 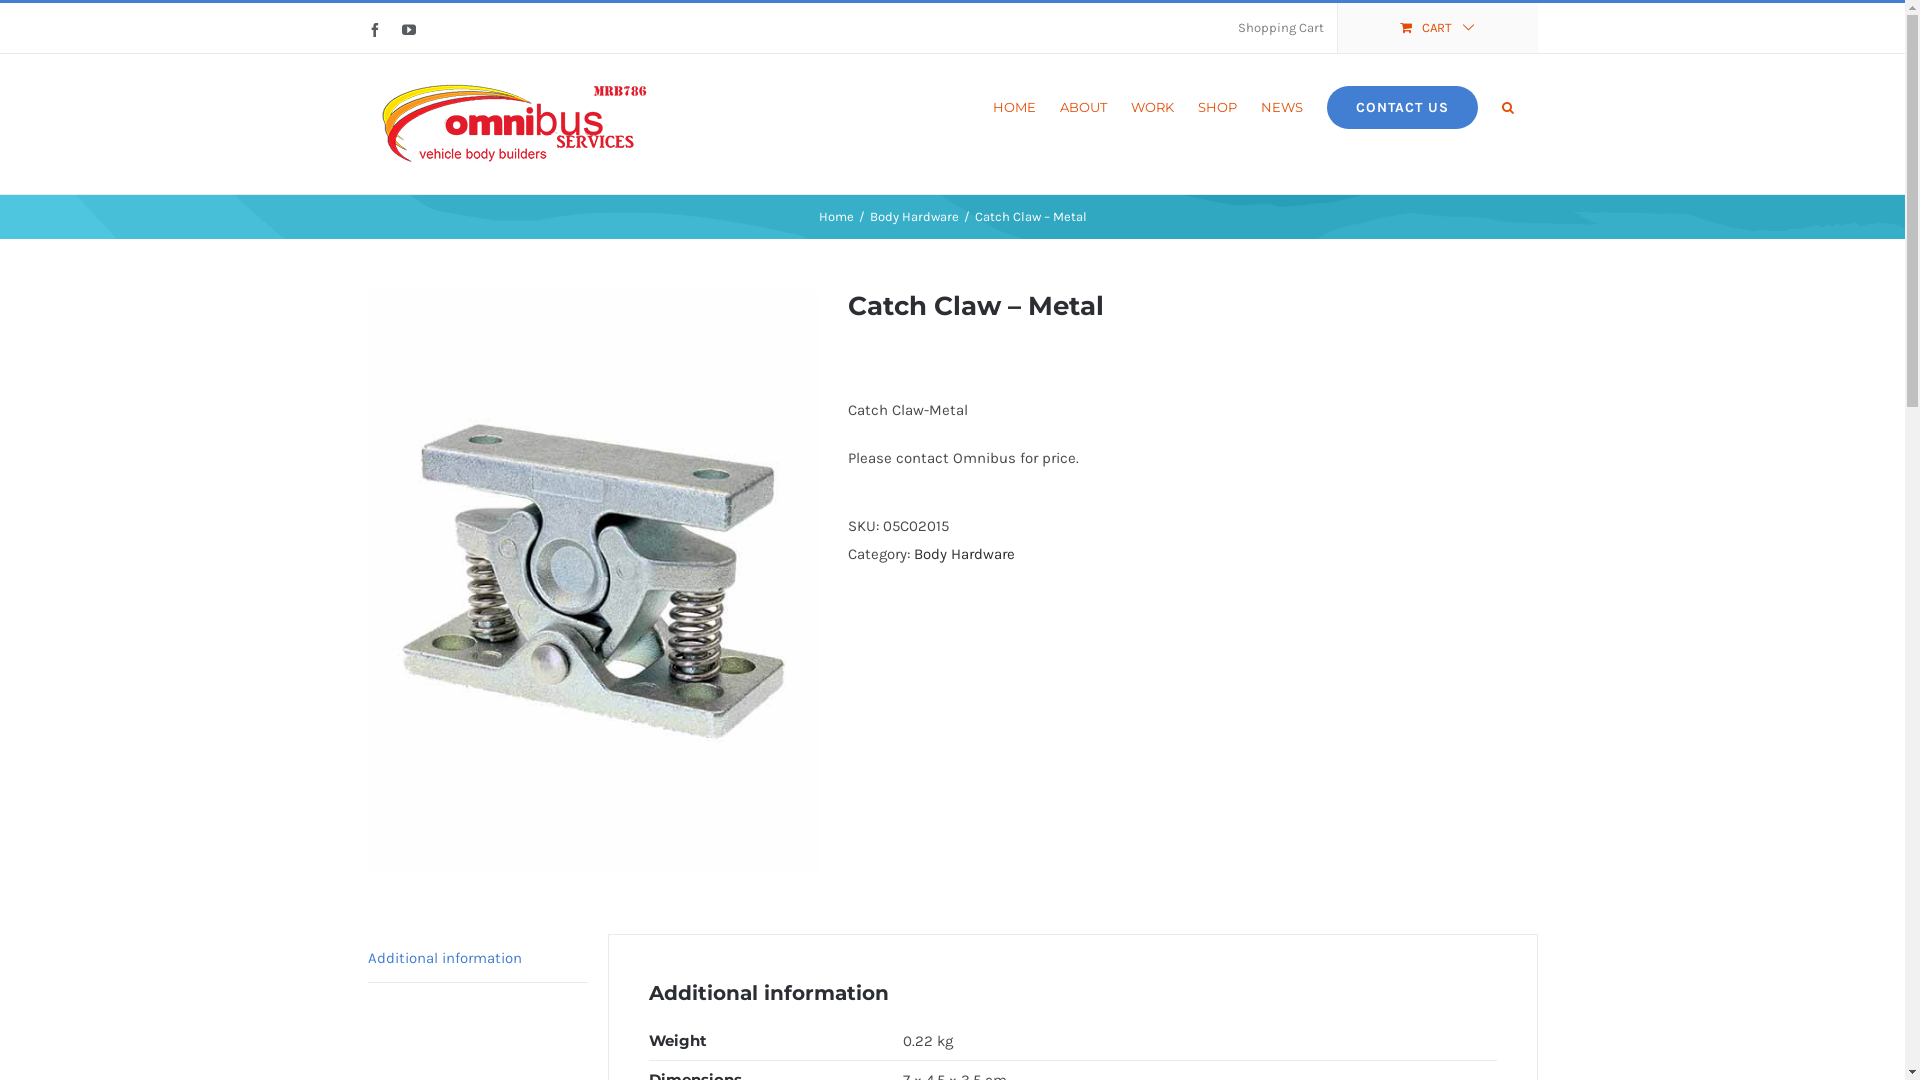 I want to click on Body Hardware, so click(x=964, y=554).